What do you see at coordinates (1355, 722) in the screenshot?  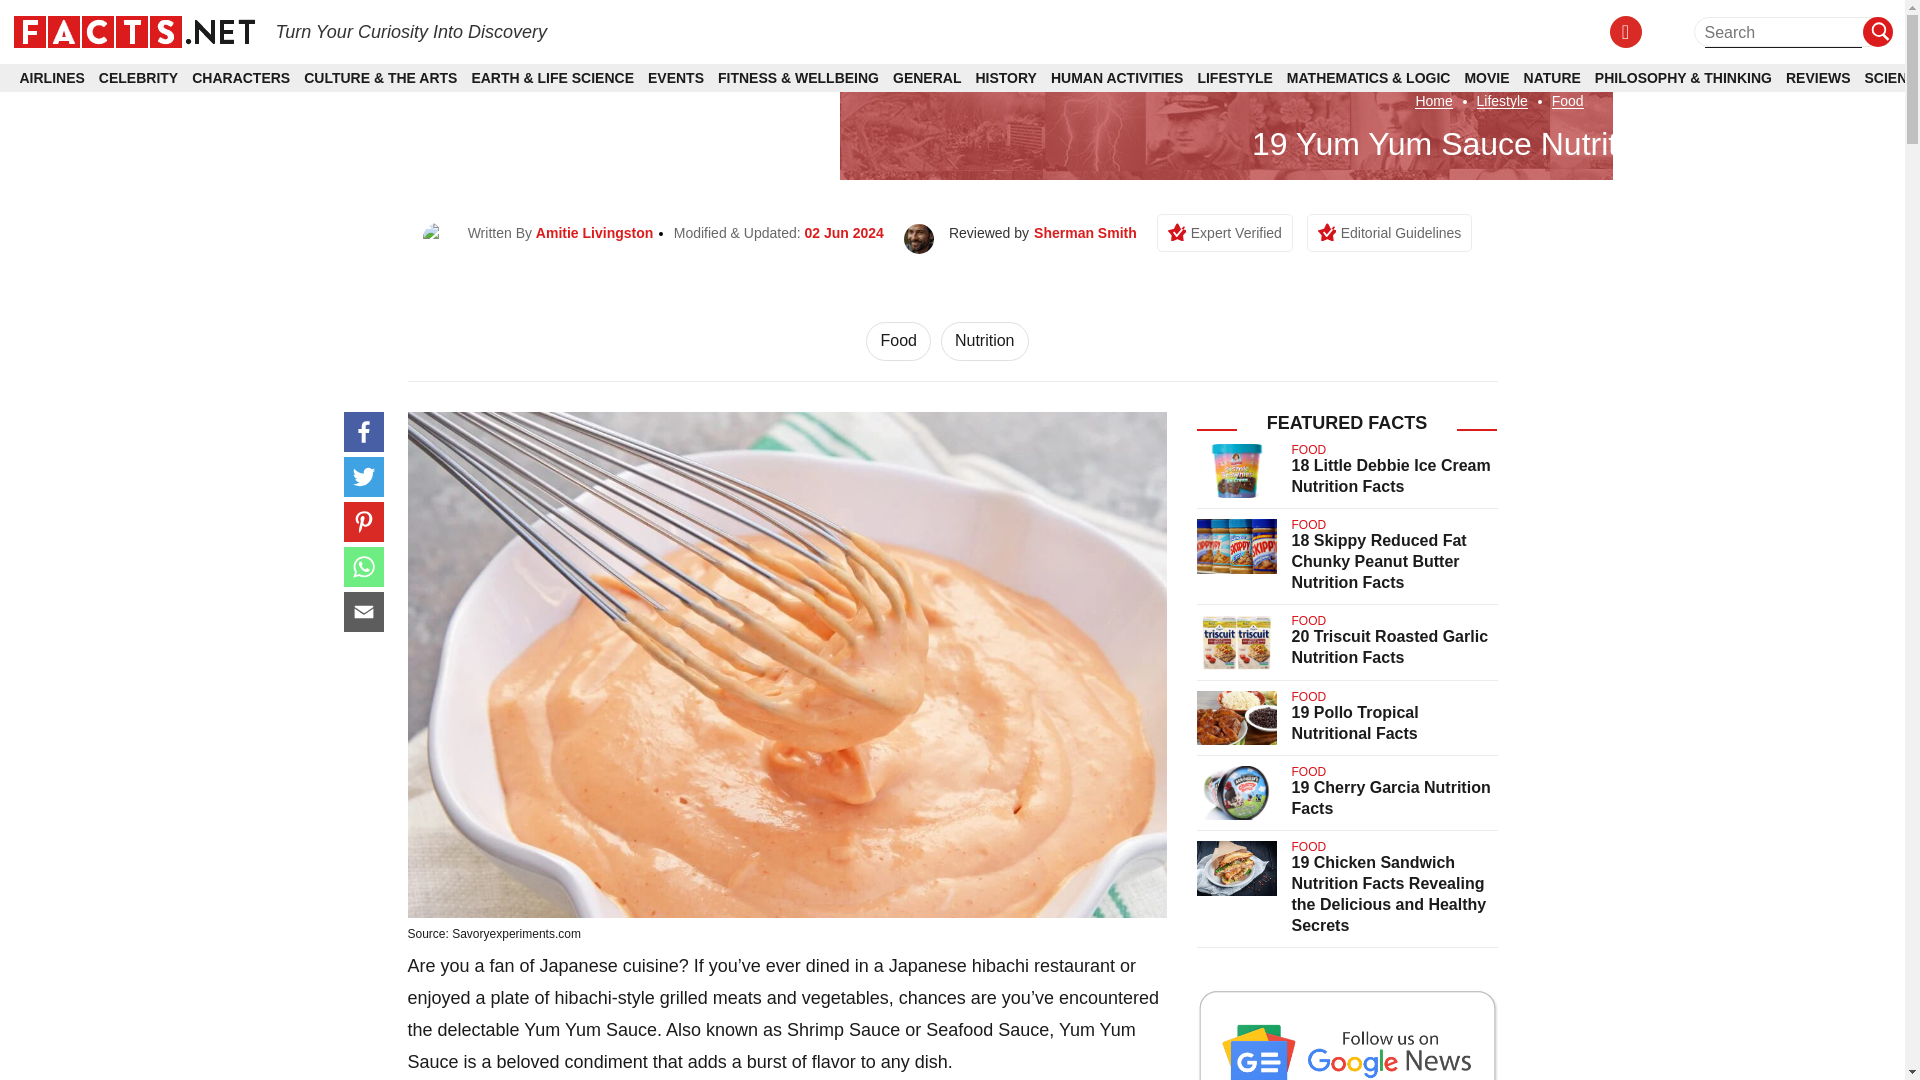 I see `19 Pollo Tropical Nutritional Facts ` at bounding box center [1355, 722].